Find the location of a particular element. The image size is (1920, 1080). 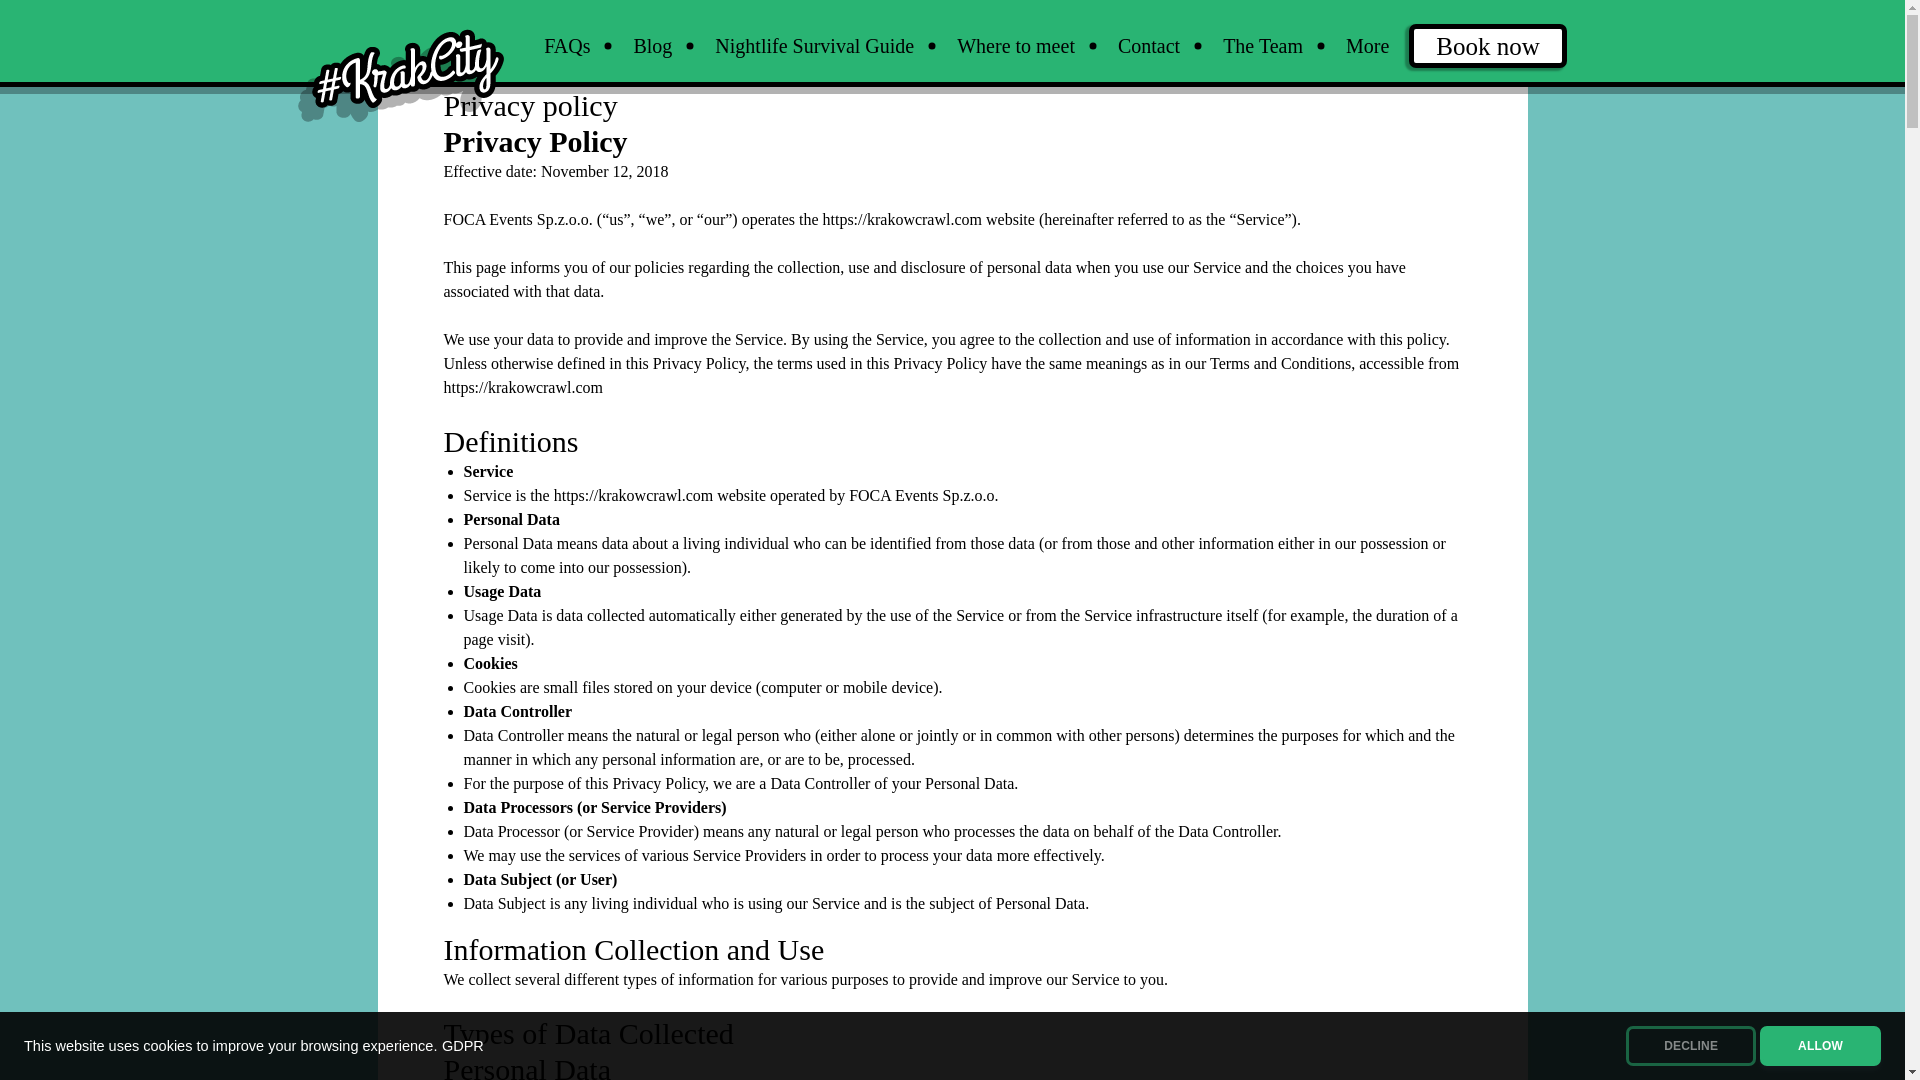

DECLINE is located at coordinates (1691, 1046).